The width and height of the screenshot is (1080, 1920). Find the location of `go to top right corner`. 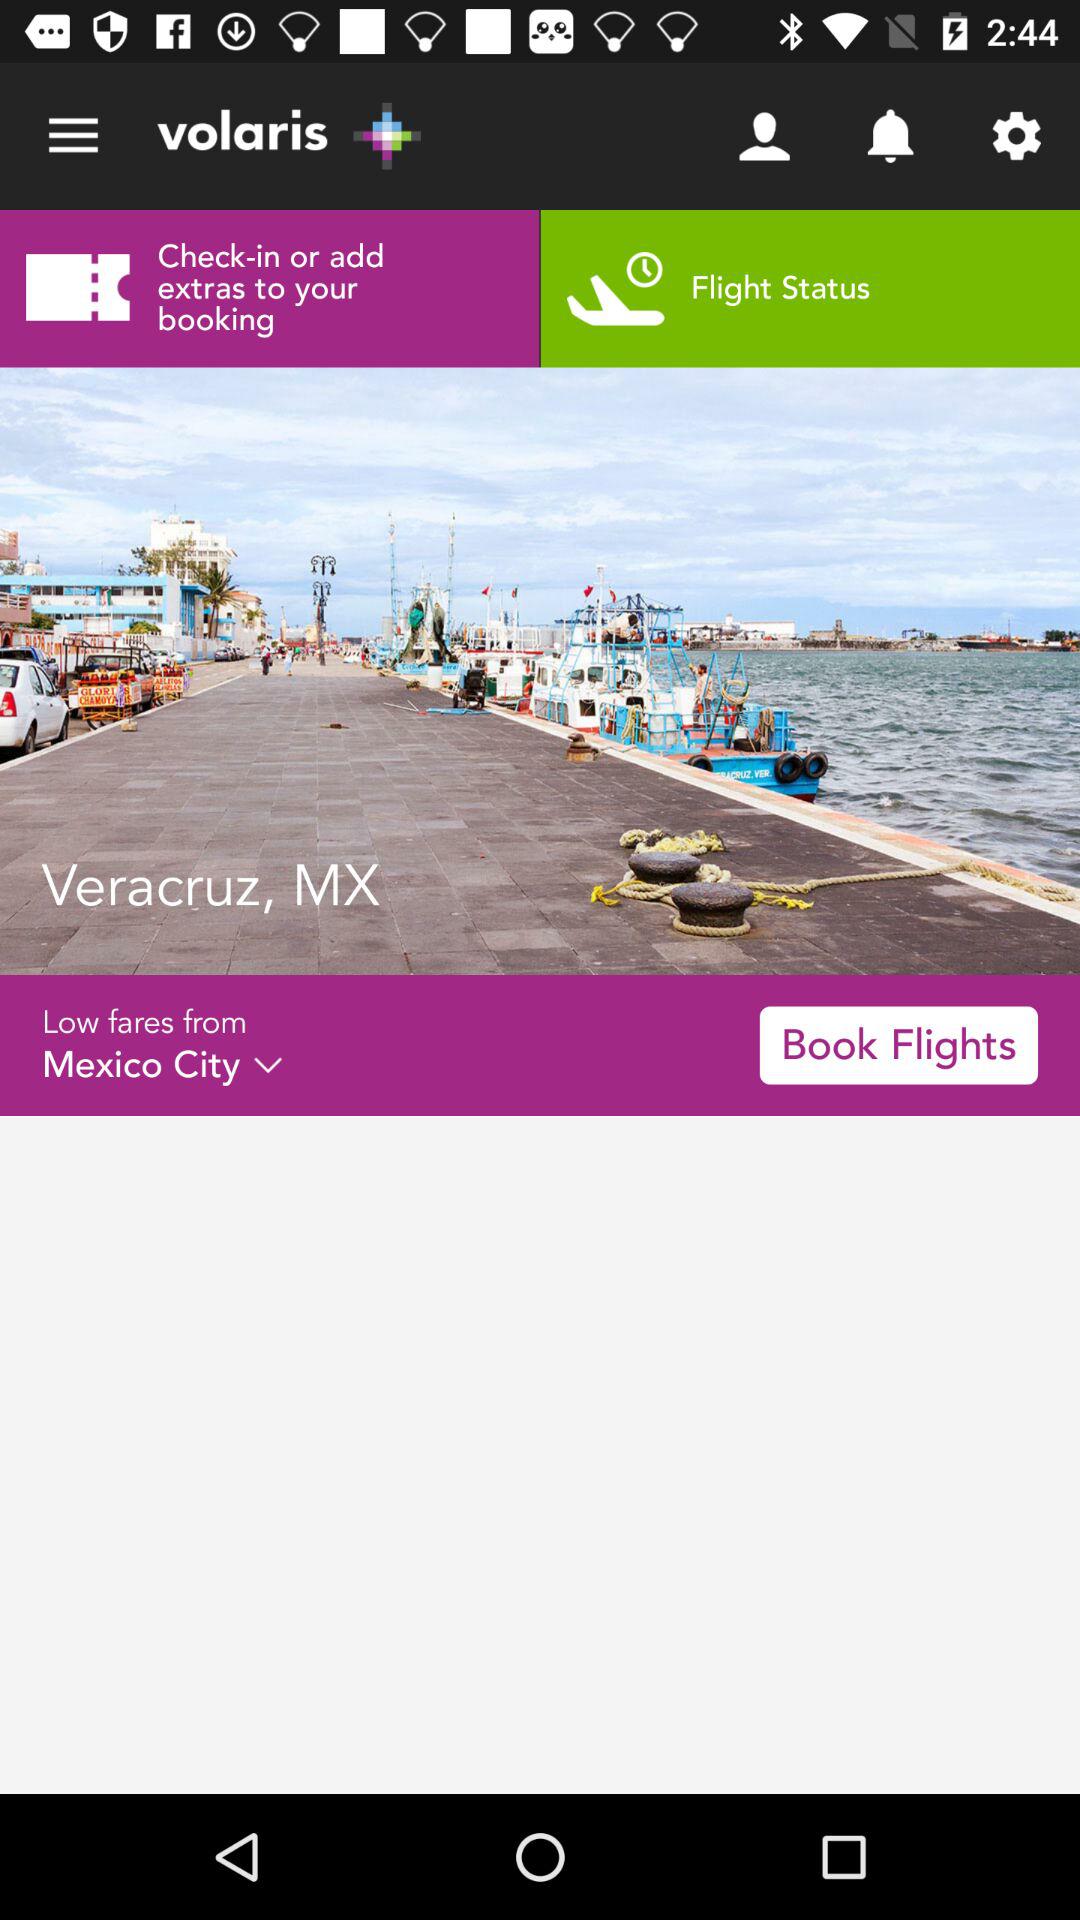

go to top right corner is located at coordinates (1016, 136).